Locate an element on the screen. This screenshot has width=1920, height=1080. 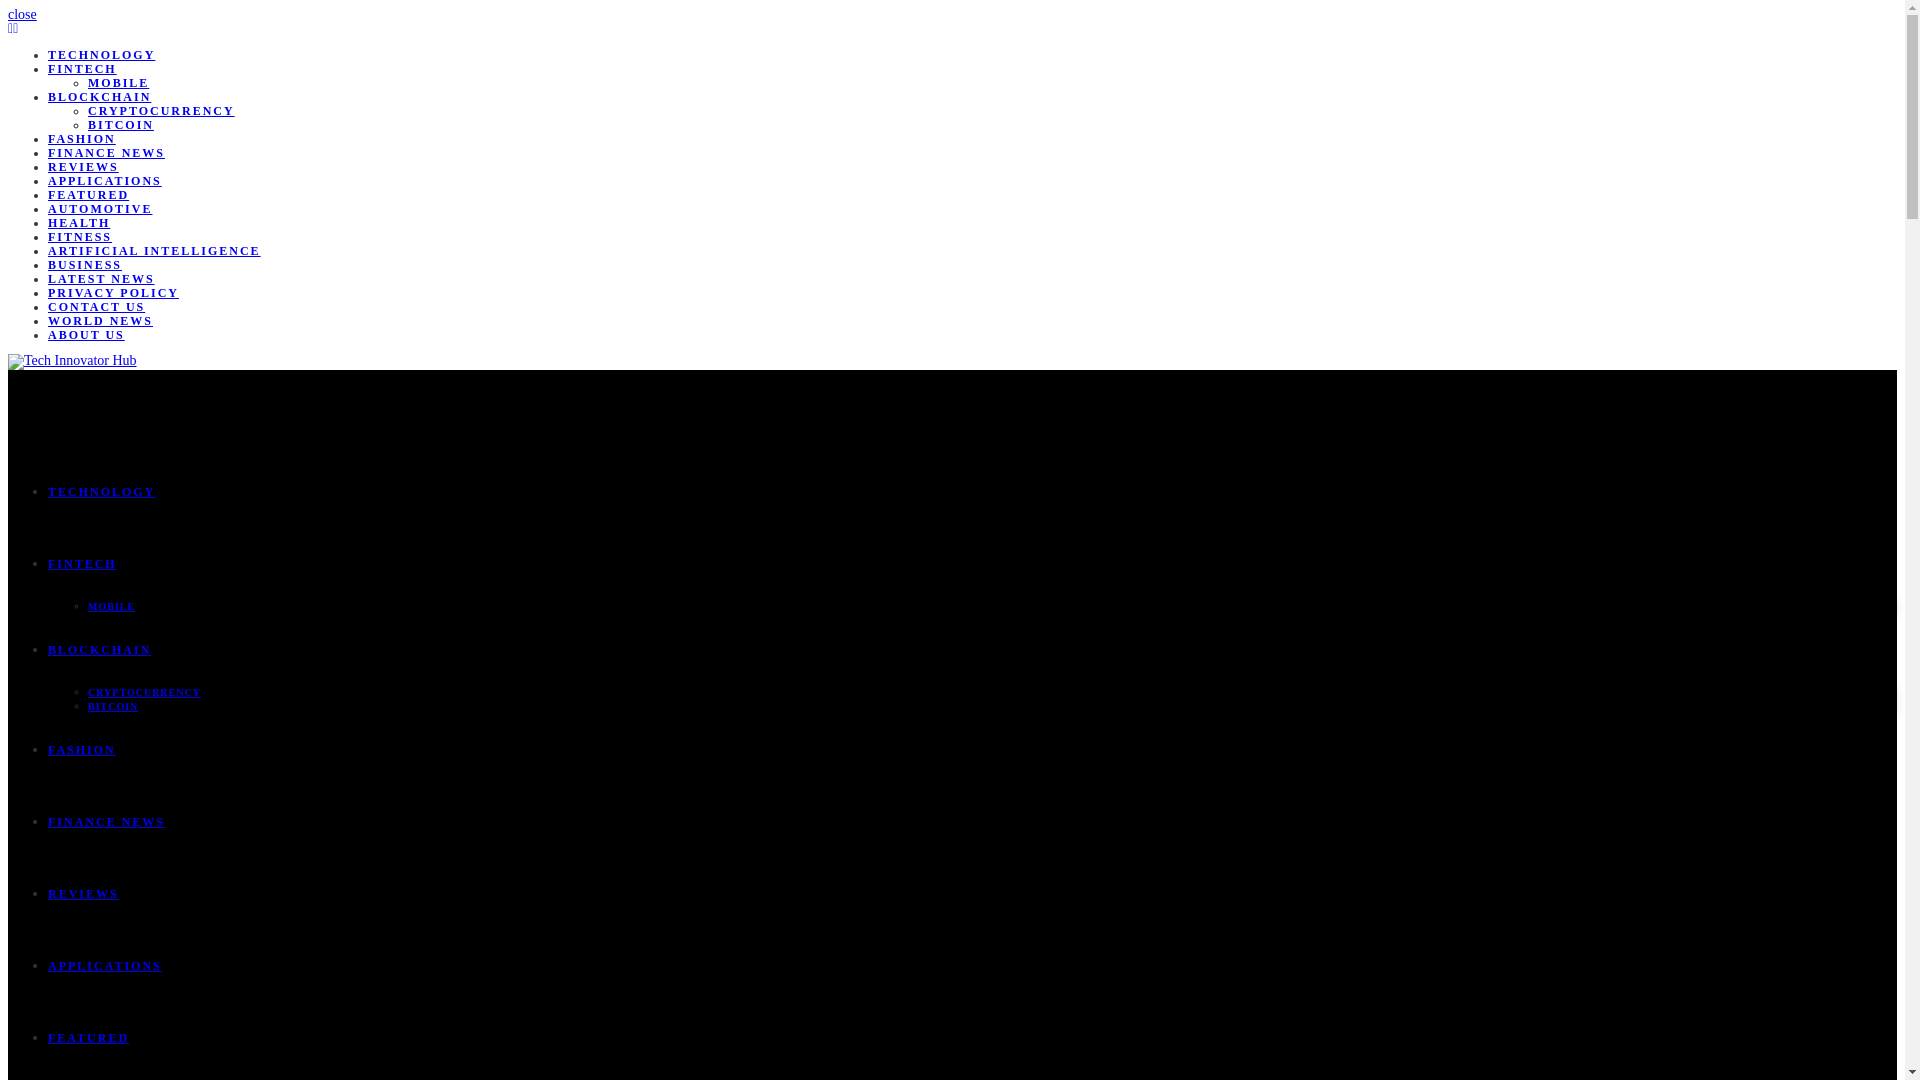
TECHNOLOGY is located at coordinates (102, 491).